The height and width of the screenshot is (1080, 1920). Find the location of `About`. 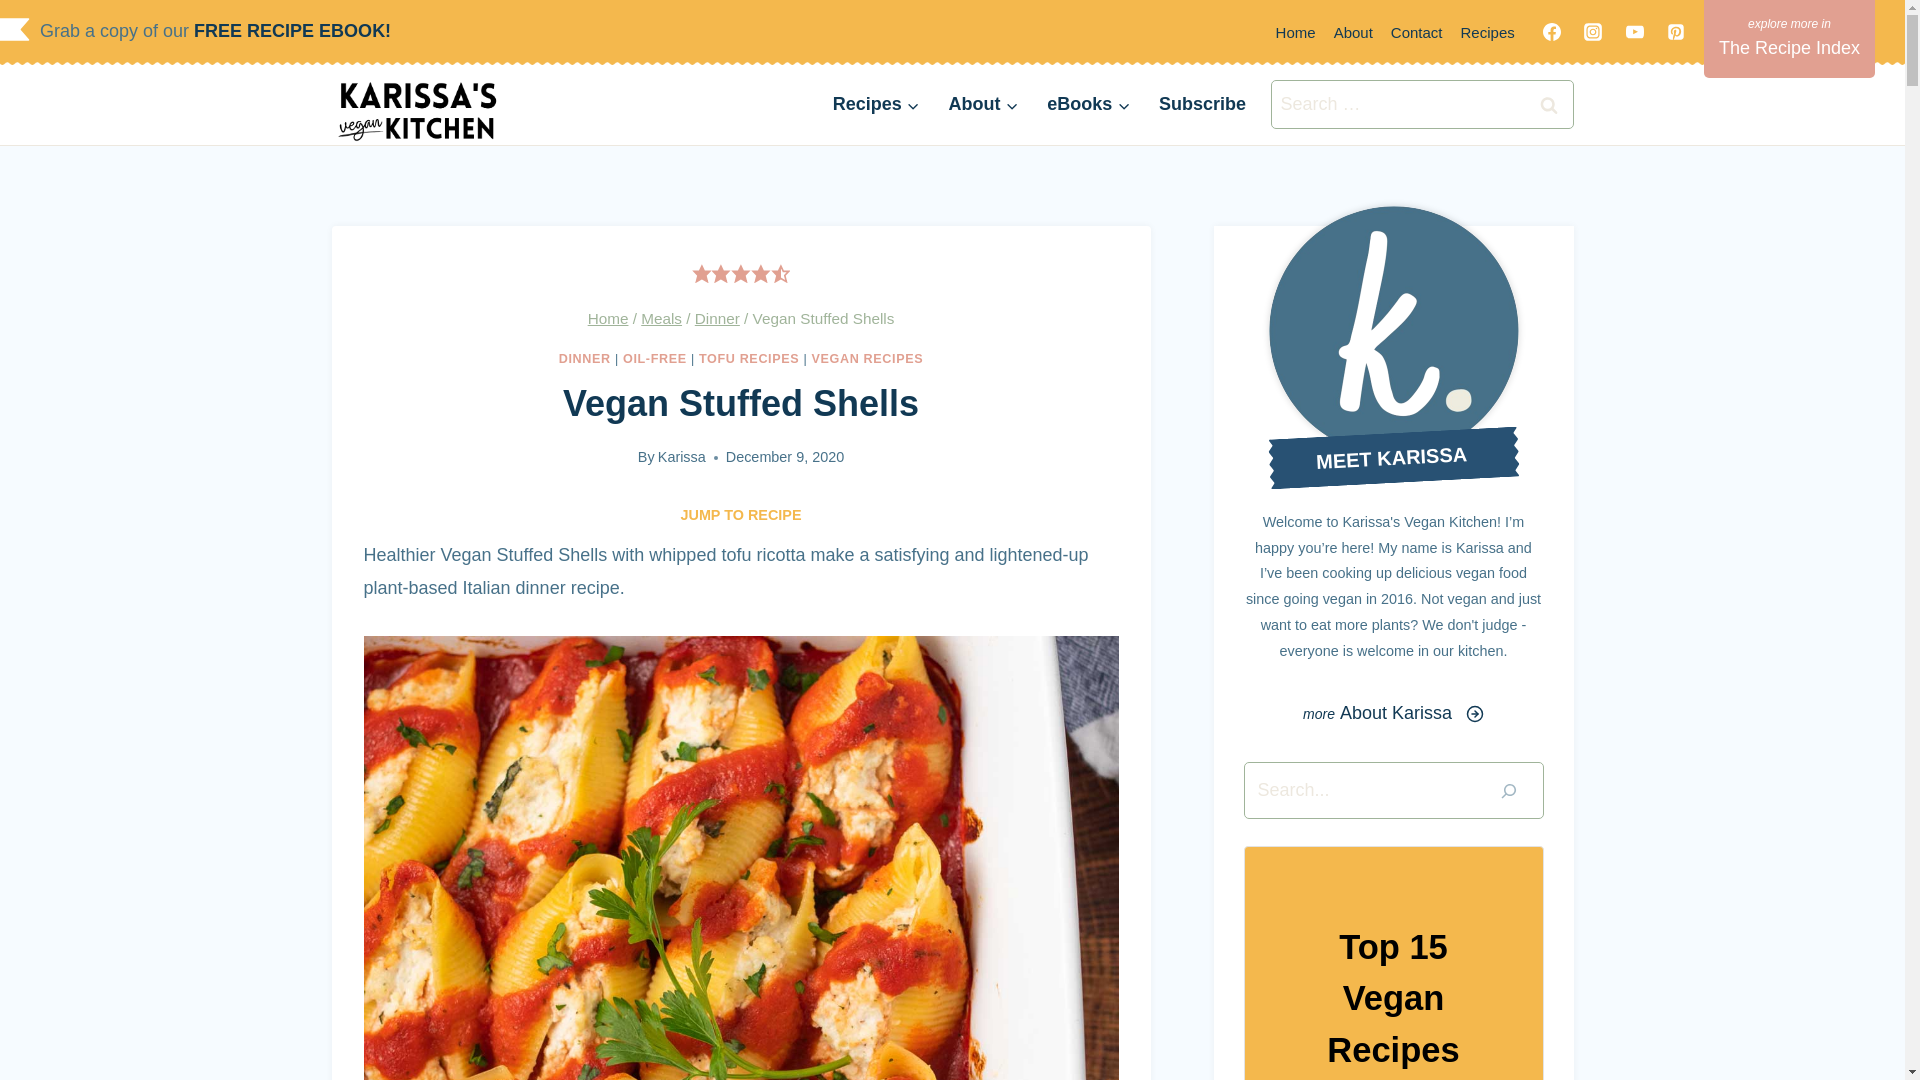

About is located at coordinates (982, 104).